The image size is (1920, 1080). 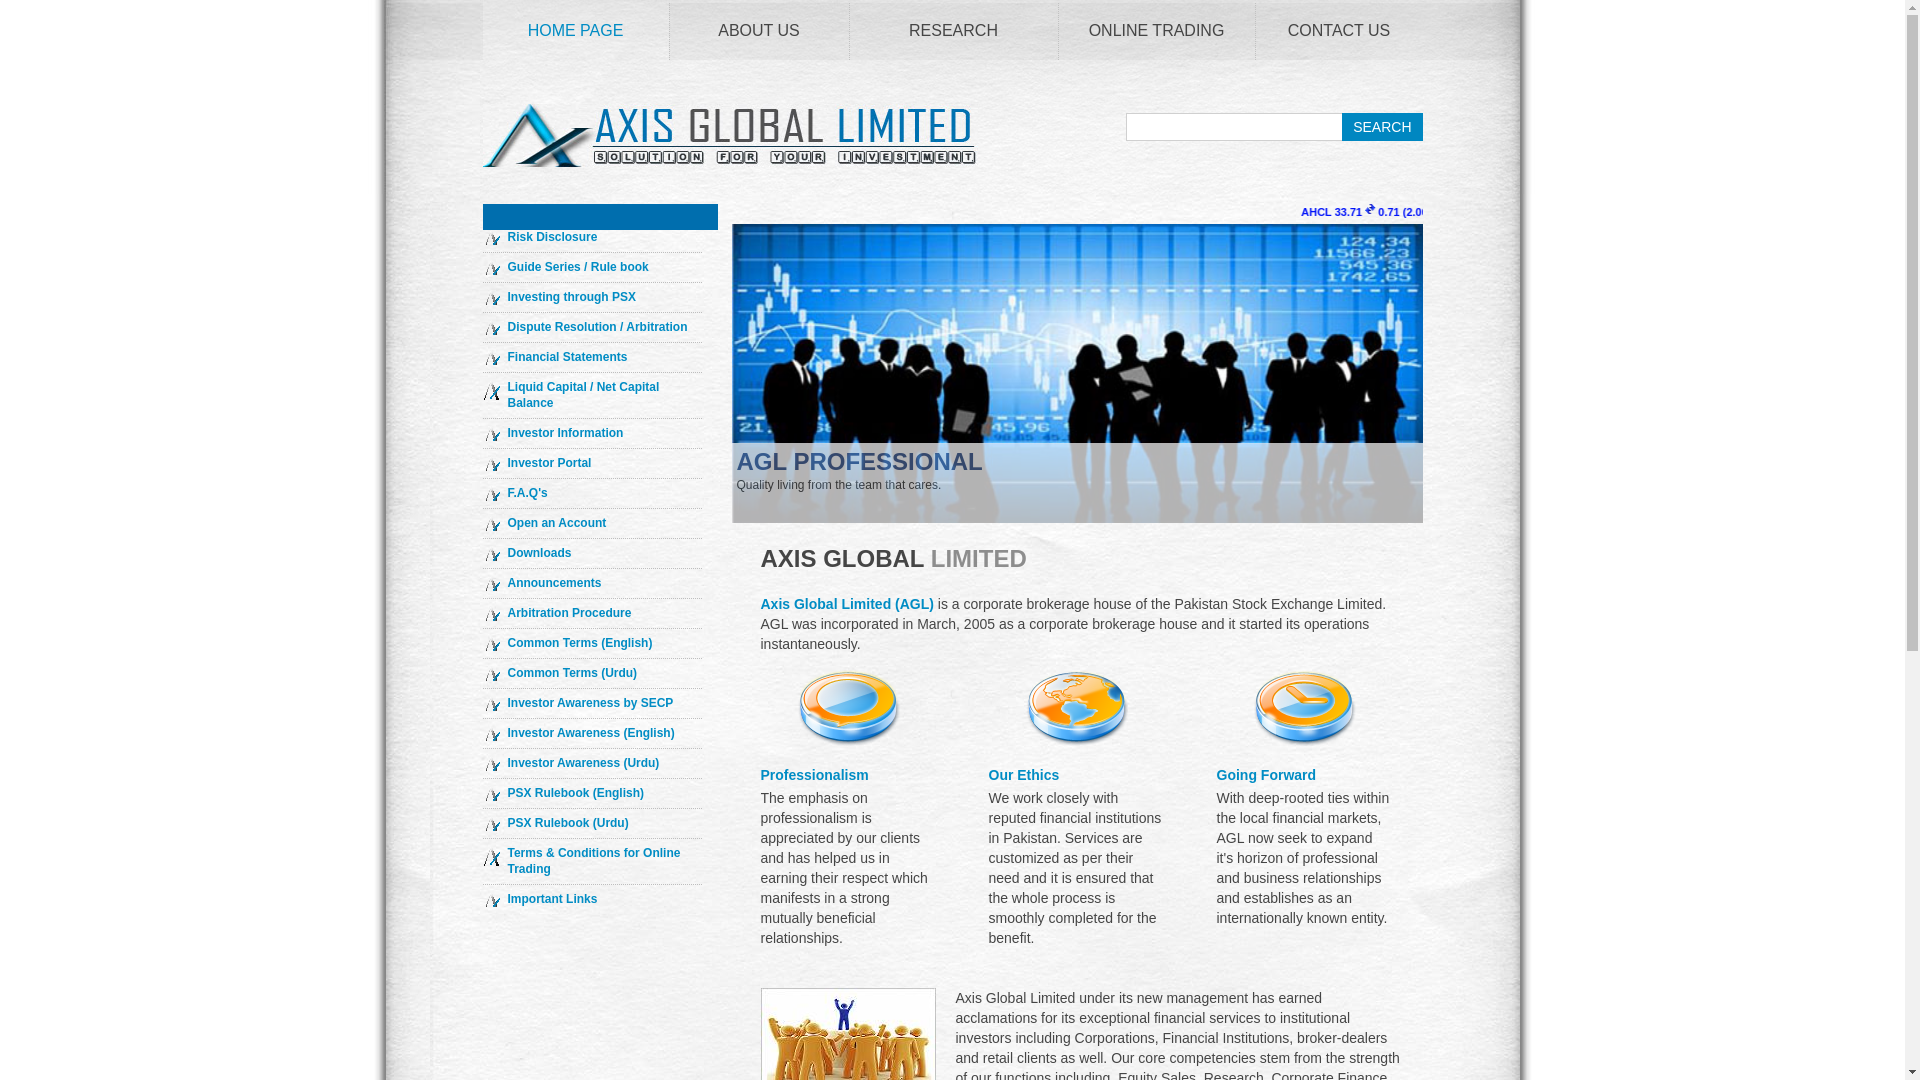 What do you see at coordinates (1338, 32) in the screenshot?
I see `CONTACT US` at bounding box center [1338, 32].